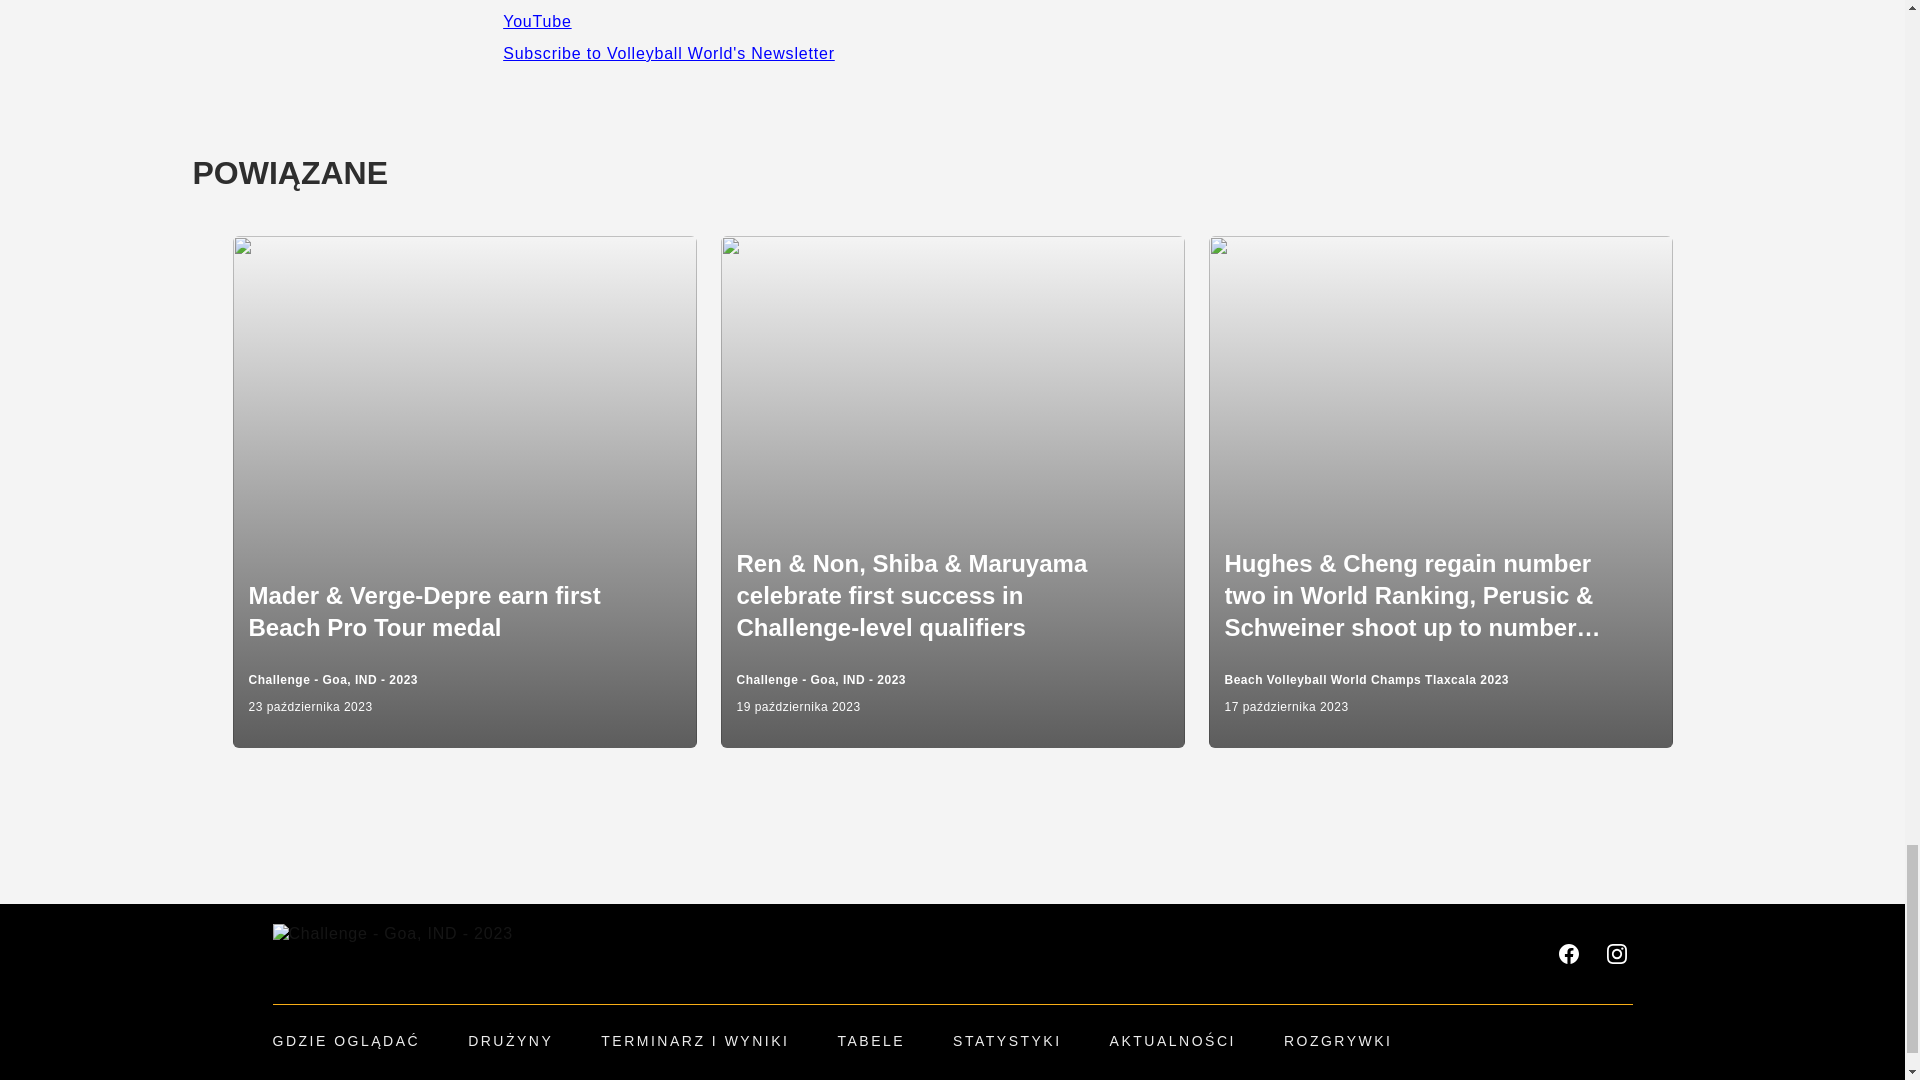  Describe the element at coordinates (1568, 954) in the screenshot. I see `facebook` at that location.